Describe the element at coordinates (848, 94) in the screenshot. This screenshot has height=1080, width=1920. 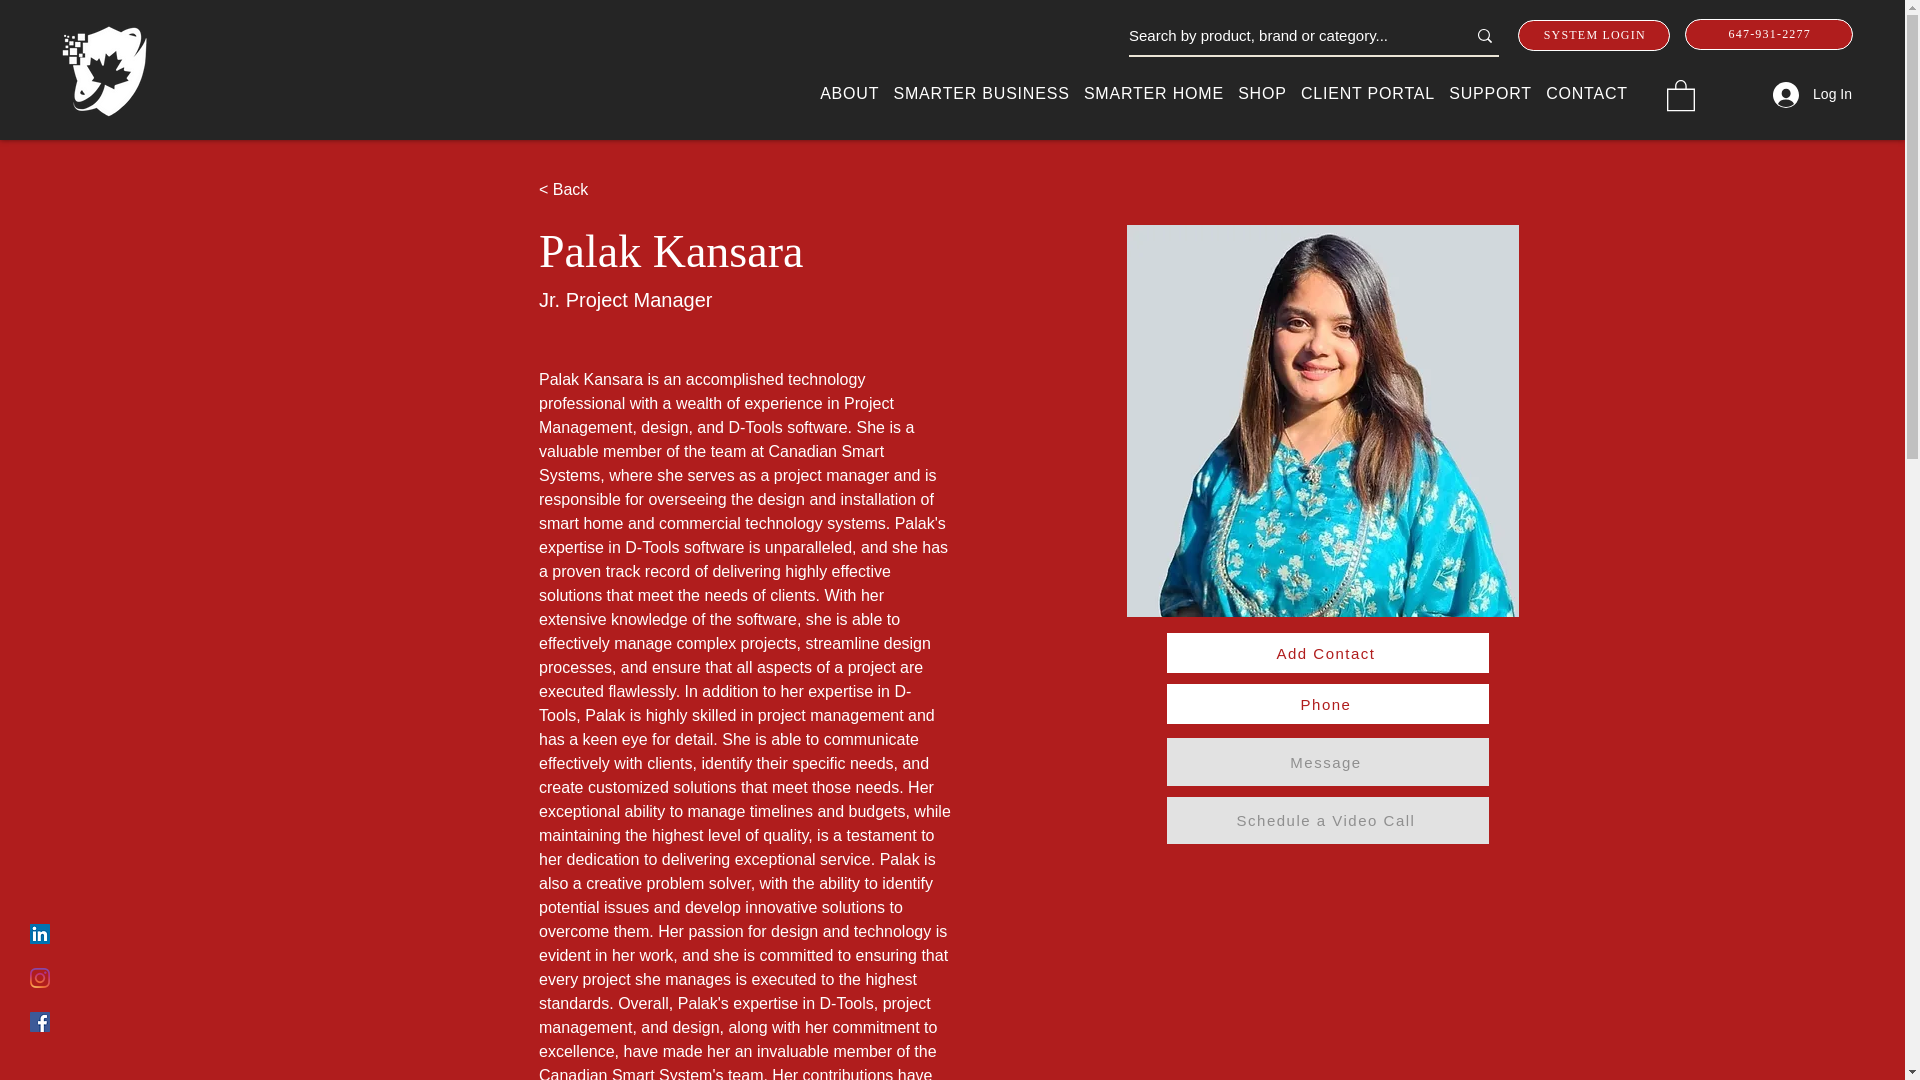
I see `ABOUT` at that location.